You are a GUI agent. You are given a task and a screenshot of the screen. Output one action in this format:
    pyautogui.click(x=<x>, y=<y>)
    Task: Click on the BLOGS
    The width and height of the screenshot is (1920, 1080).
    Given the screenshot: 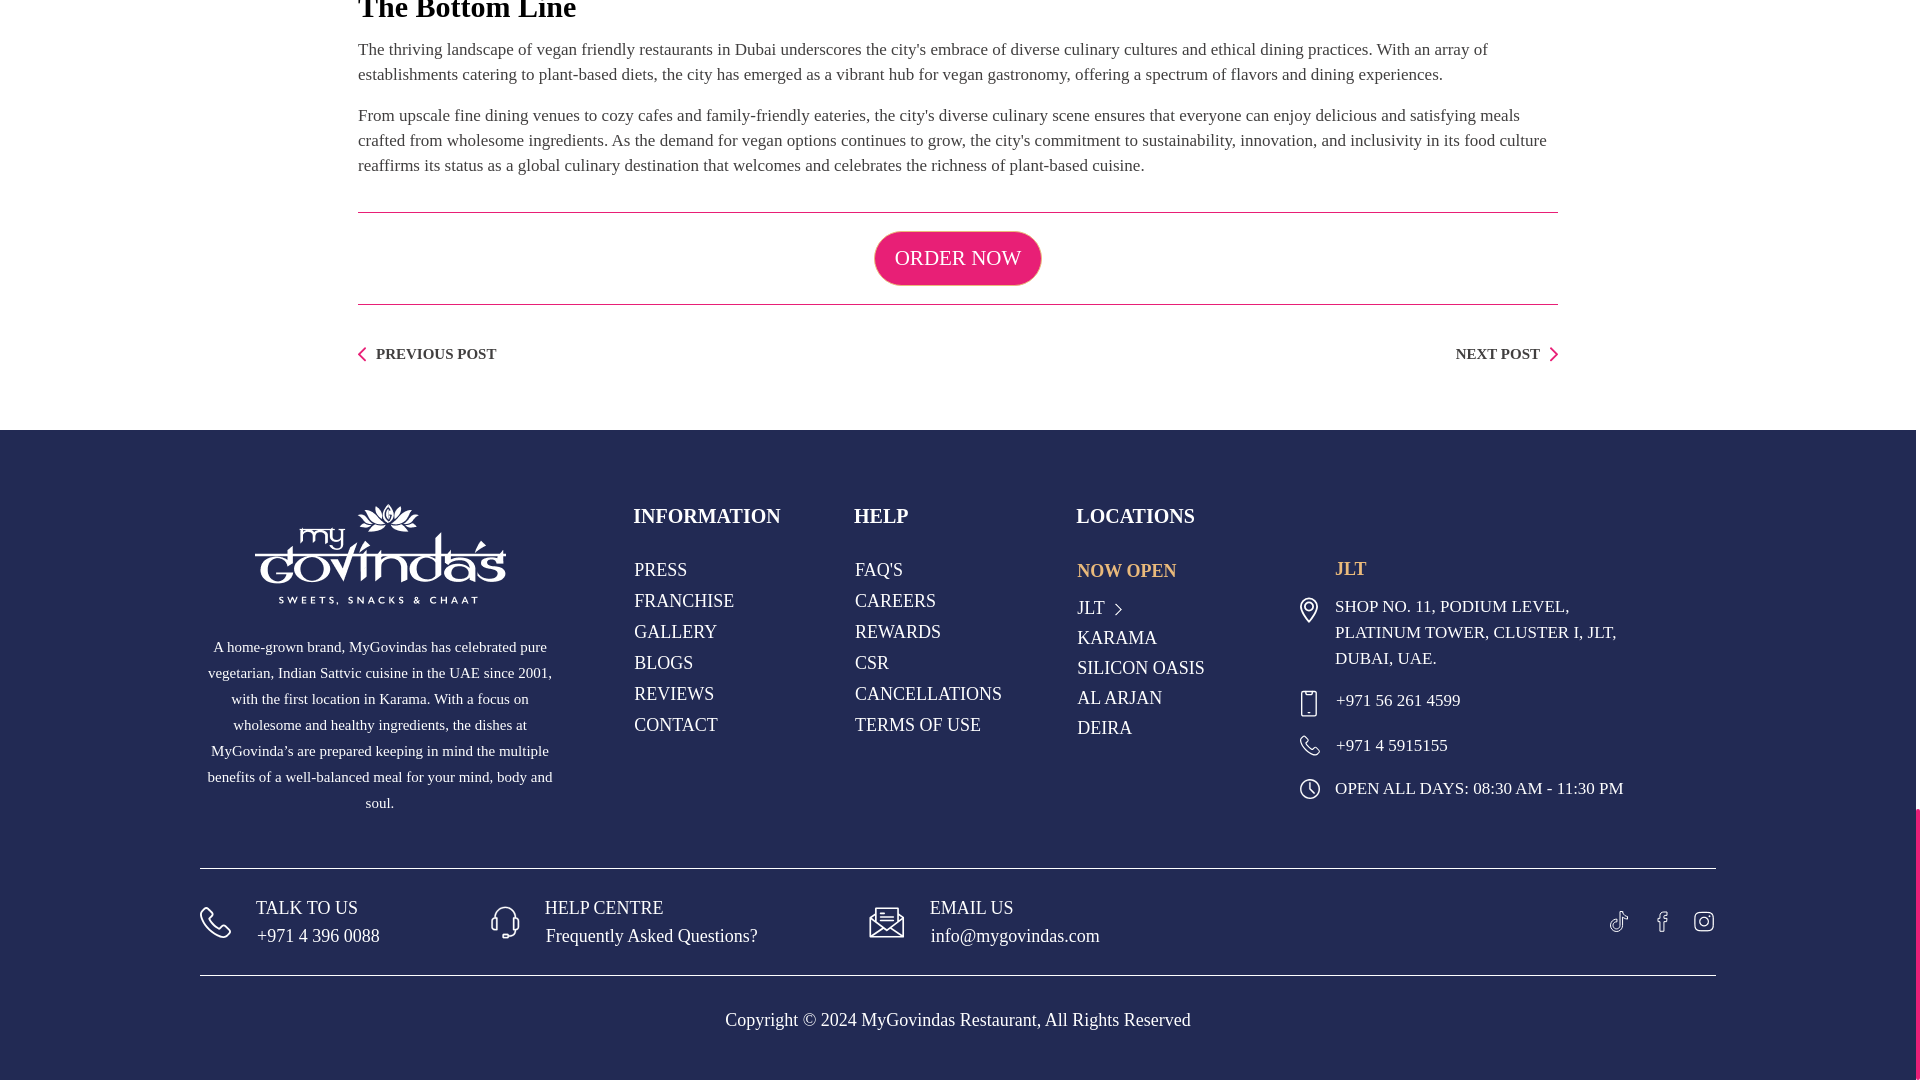 What is the action you would take?
    pyautogui.click(x=663, y=664)
    